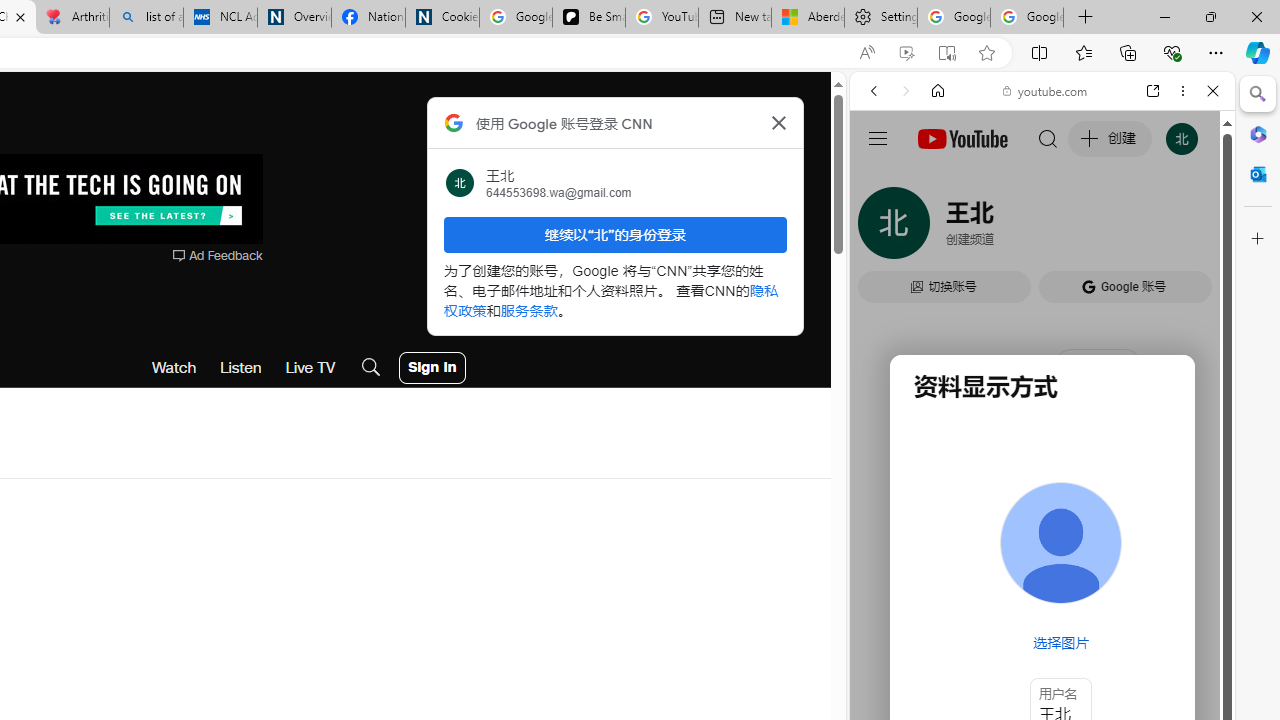  Describe the element at coordinates (1042, 592) in the screenshot. I see `Trailer #2 [HD]` at that location.